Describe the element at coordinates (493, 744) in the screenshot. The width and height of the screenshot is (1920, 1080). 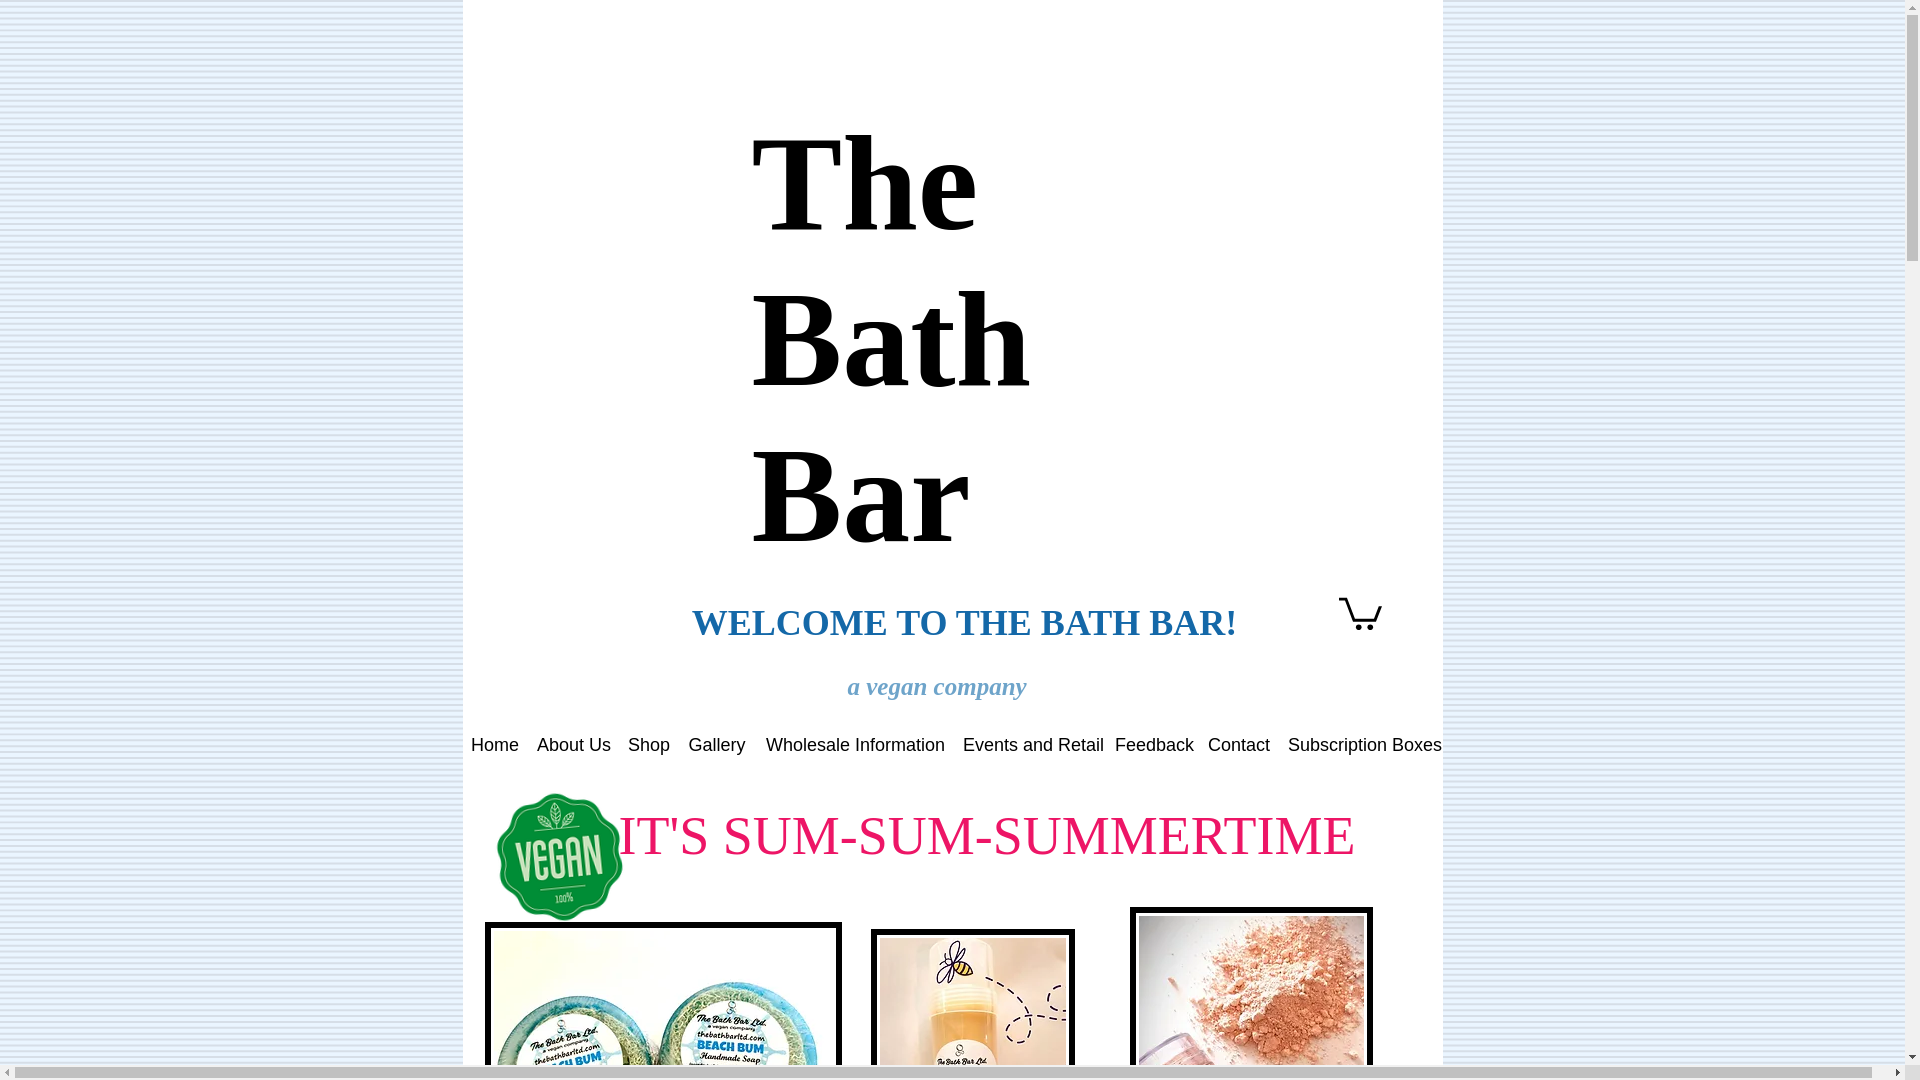
I see `Home` at that location.